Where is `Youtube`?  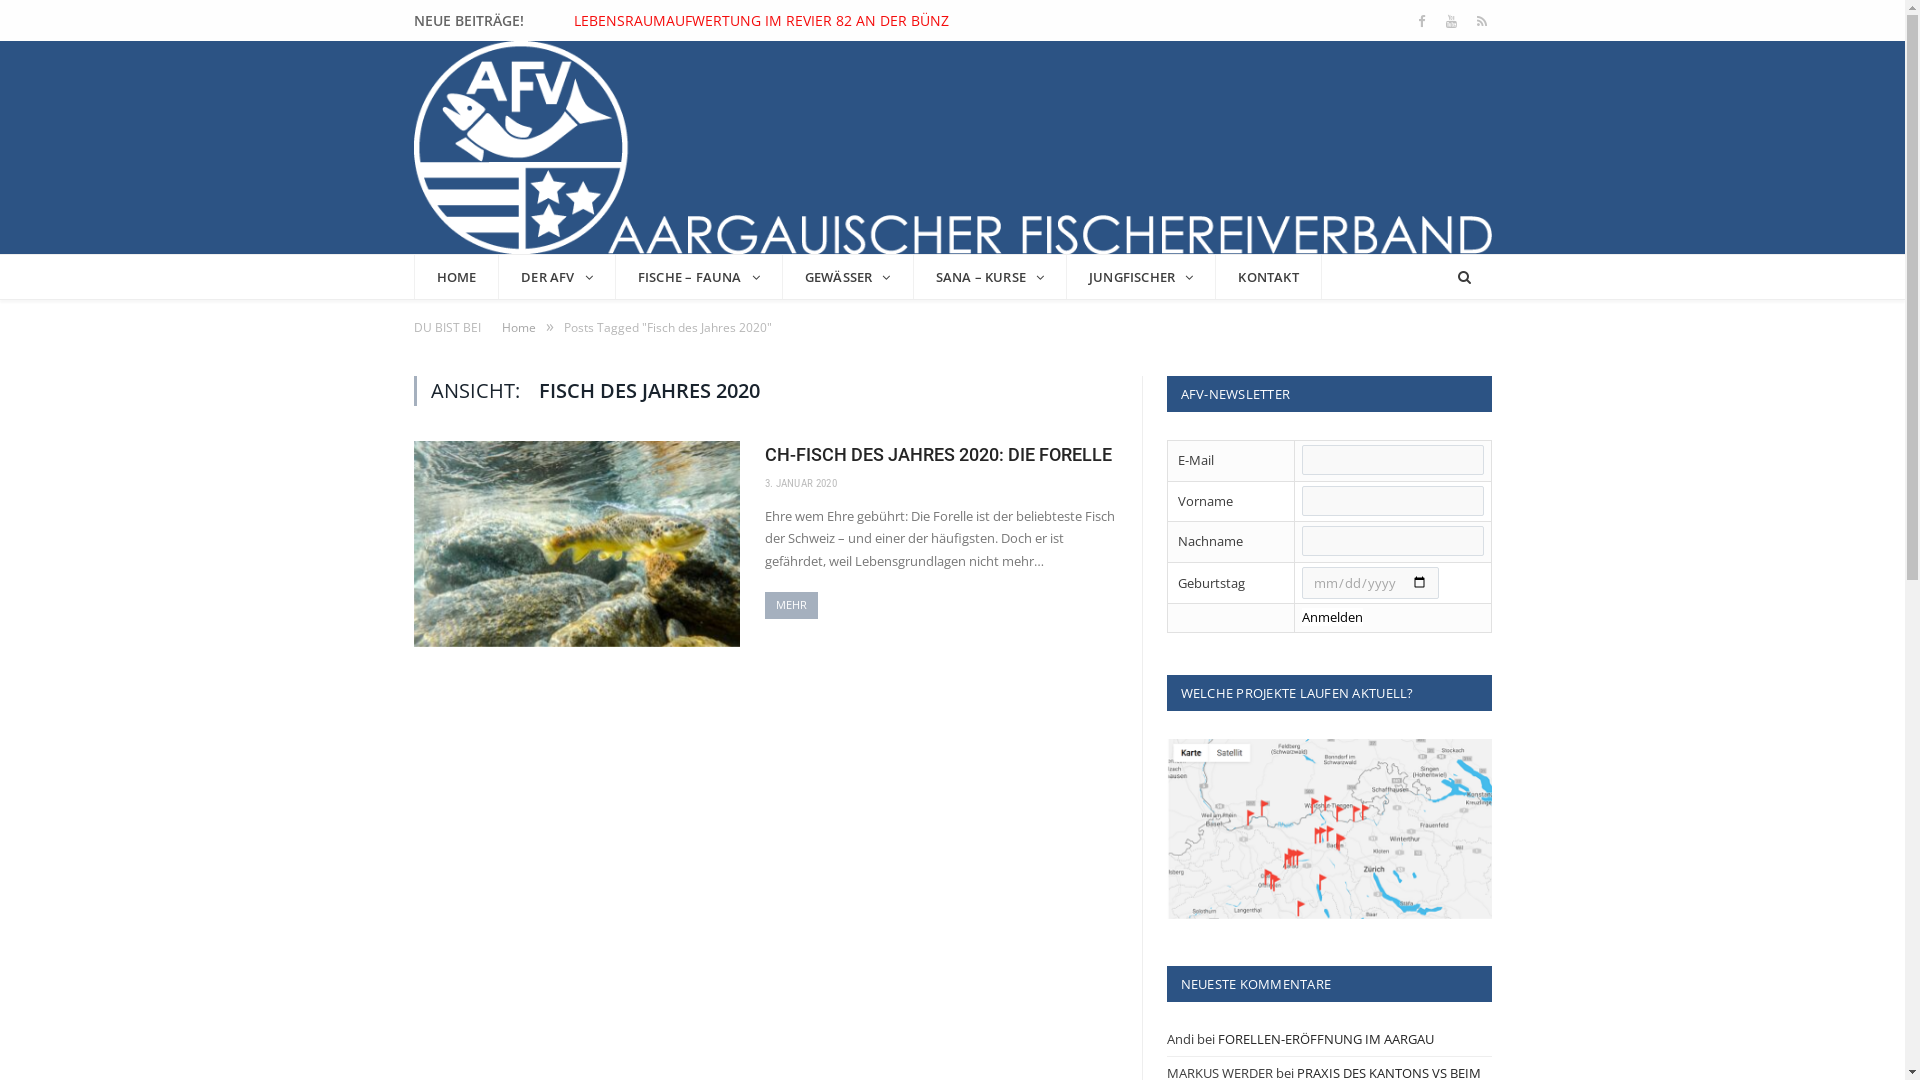
Youtube is located at coordinates (1452, 22).